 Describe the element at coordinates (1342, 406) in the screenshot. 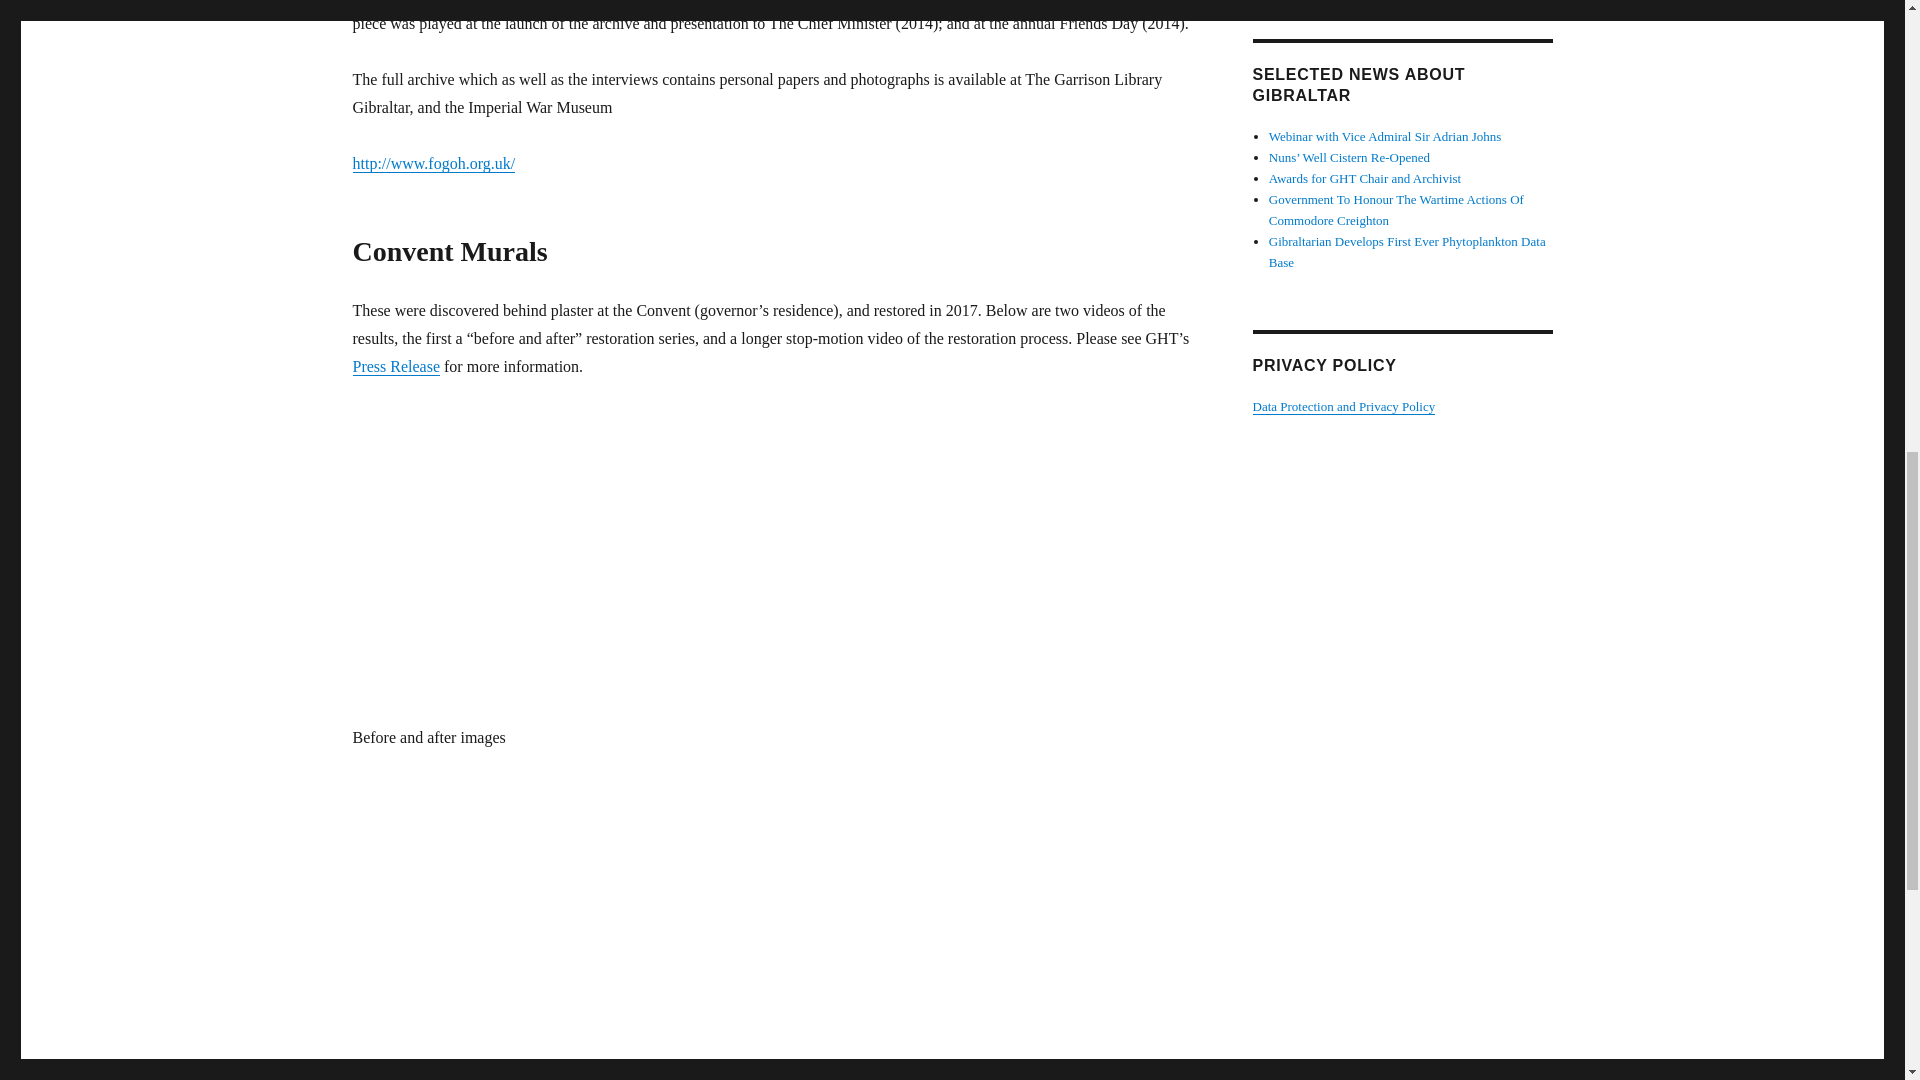

I see `Data Protection and Privacy Policy` at that location.